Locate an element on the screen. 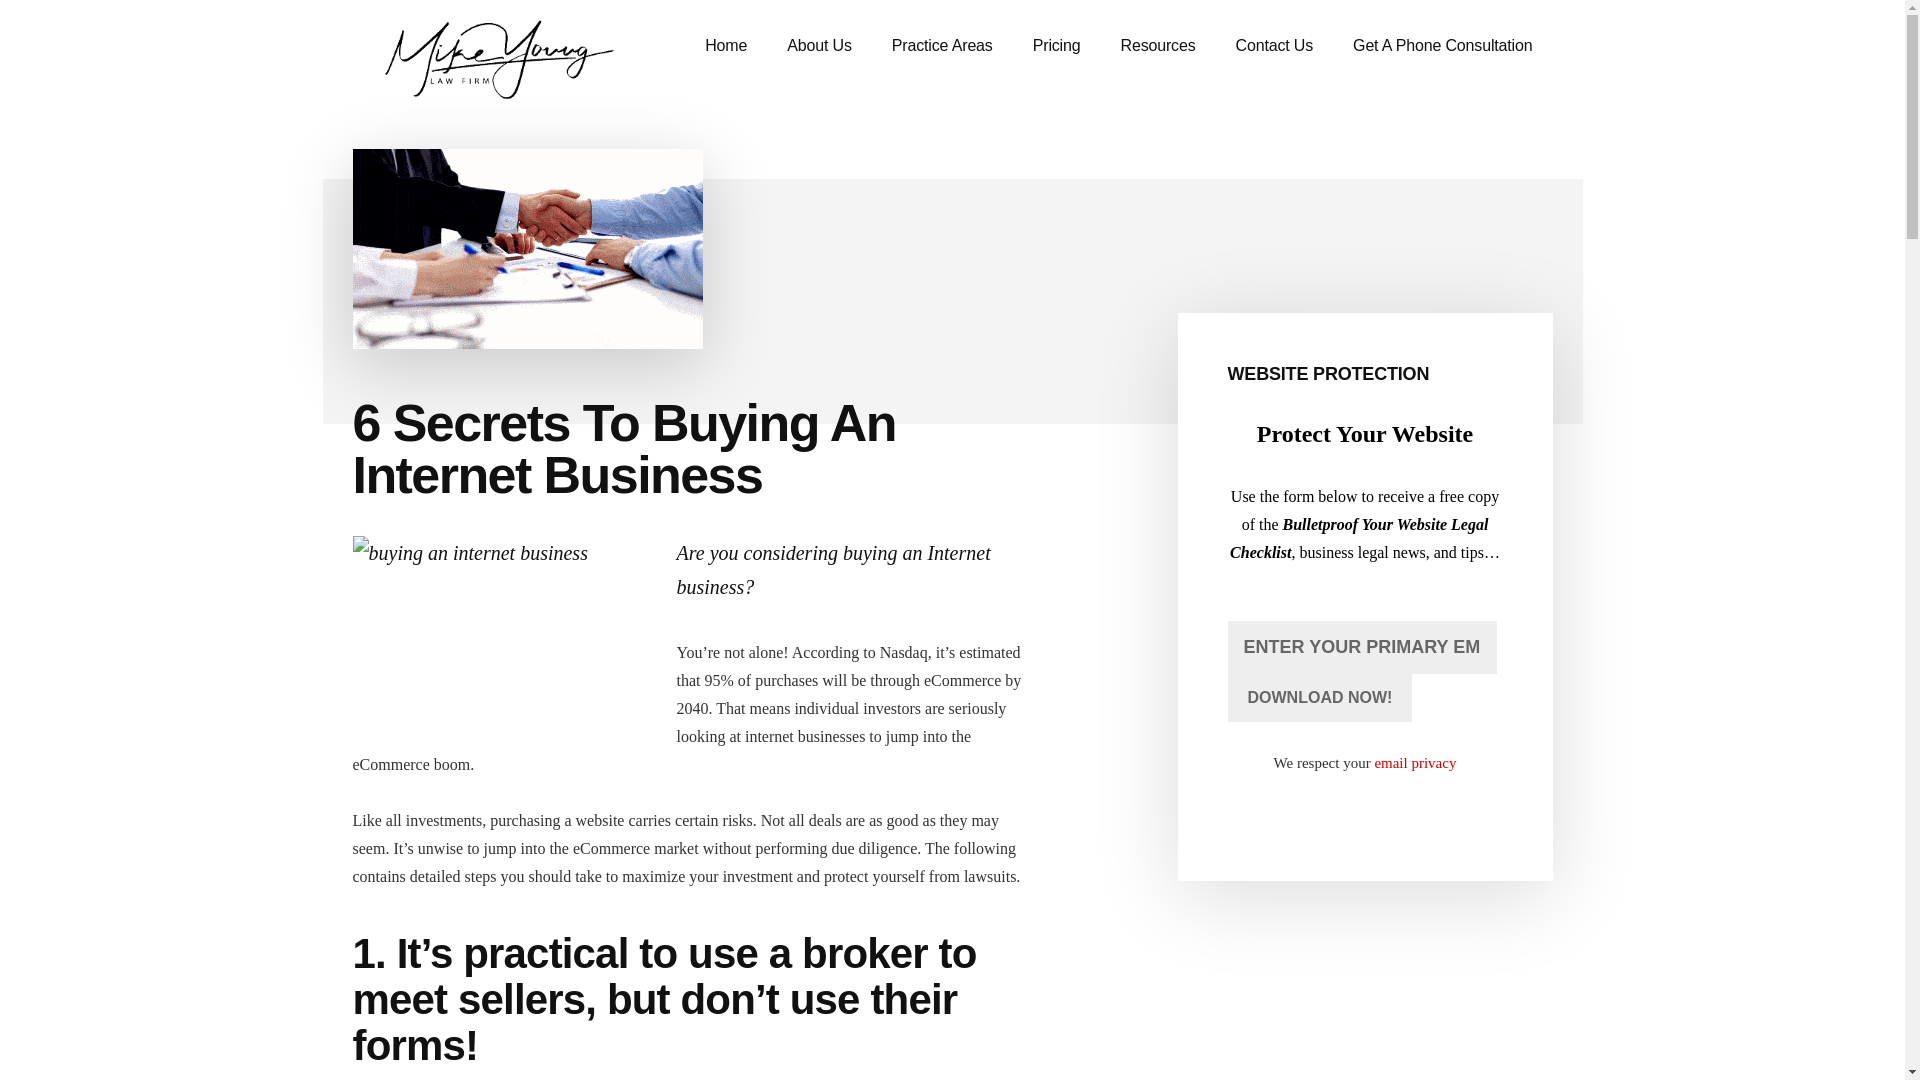 The image size is (1920, 1080). Get A Phone Consultation is located at coordinates (1442, 46).